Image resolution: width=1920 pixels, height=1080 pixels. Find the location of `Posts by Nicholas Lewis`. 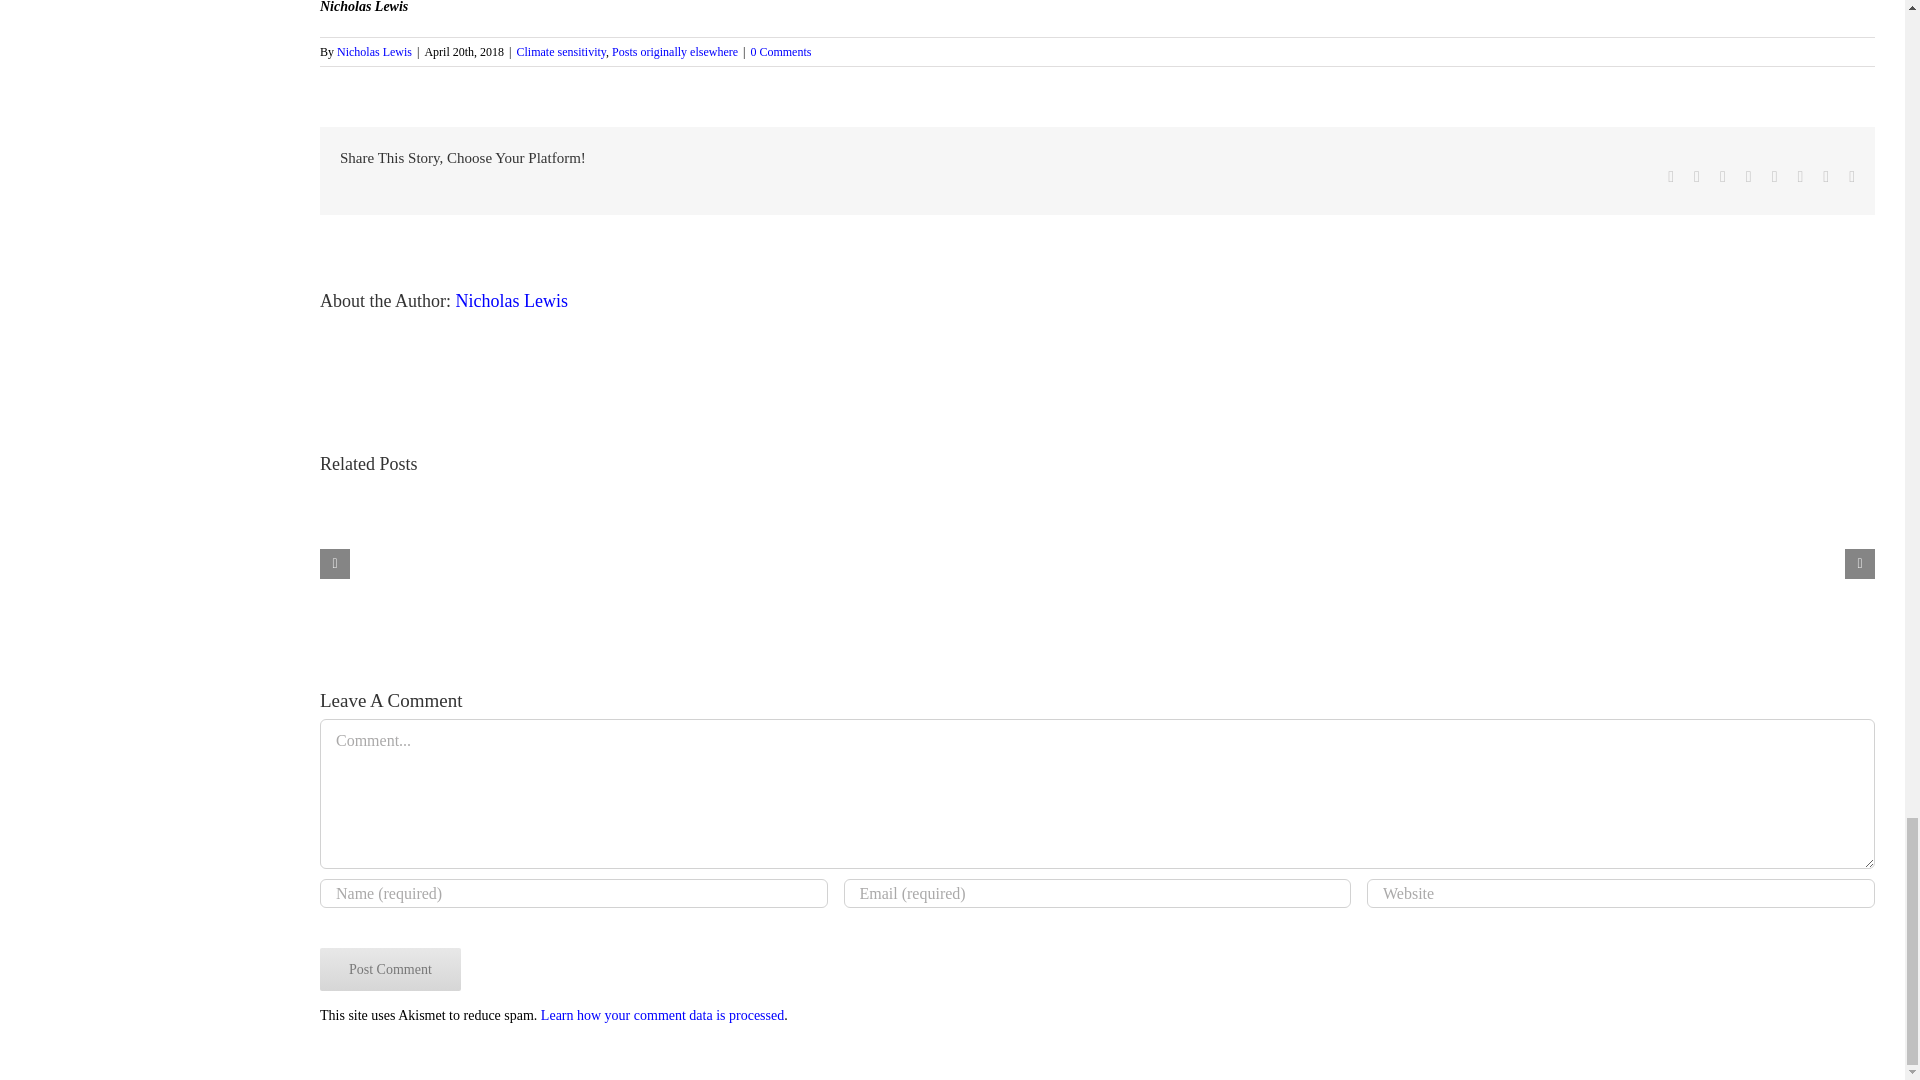

Posts by Nicholas Lewis is located at coordinates (512, 300).